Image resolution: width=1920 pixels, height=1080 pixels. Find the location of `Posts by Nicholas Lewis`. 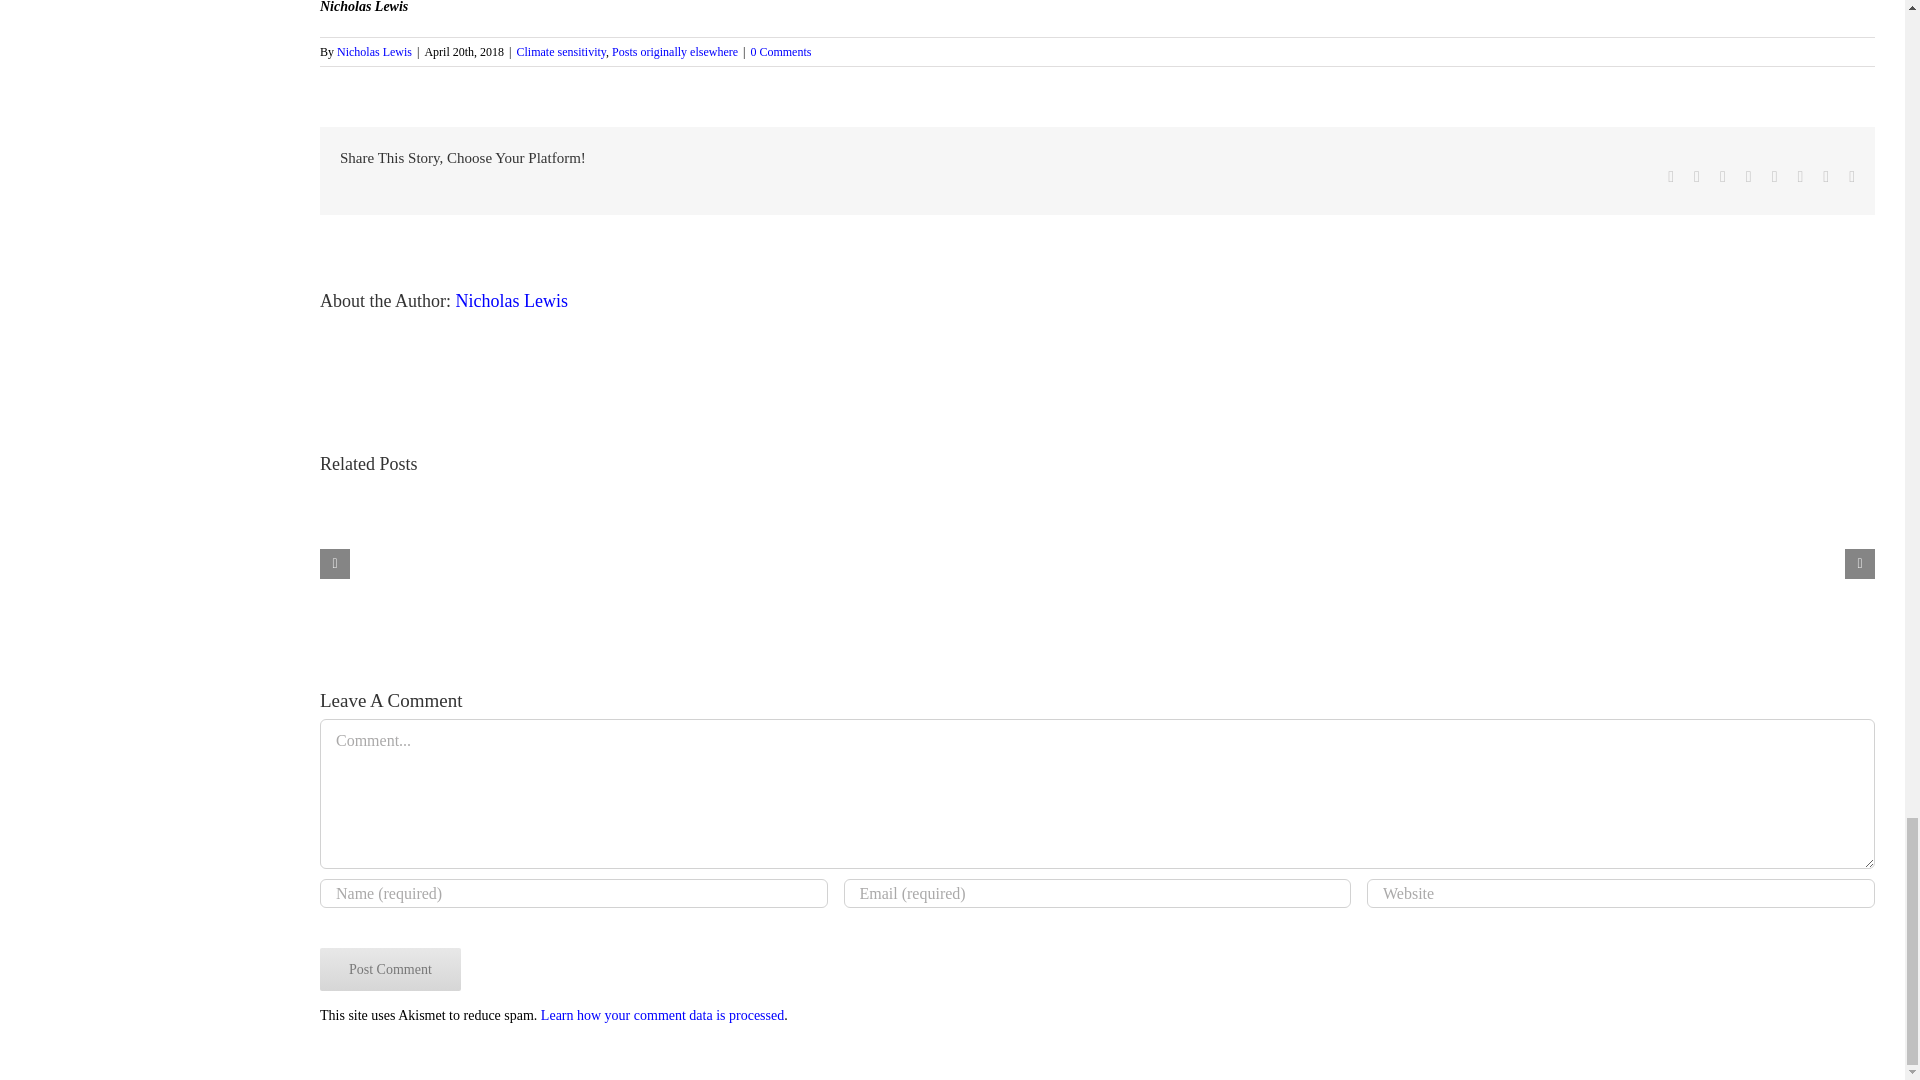

Posts by Nicholas Lewis is located at coordinates (512, 300).